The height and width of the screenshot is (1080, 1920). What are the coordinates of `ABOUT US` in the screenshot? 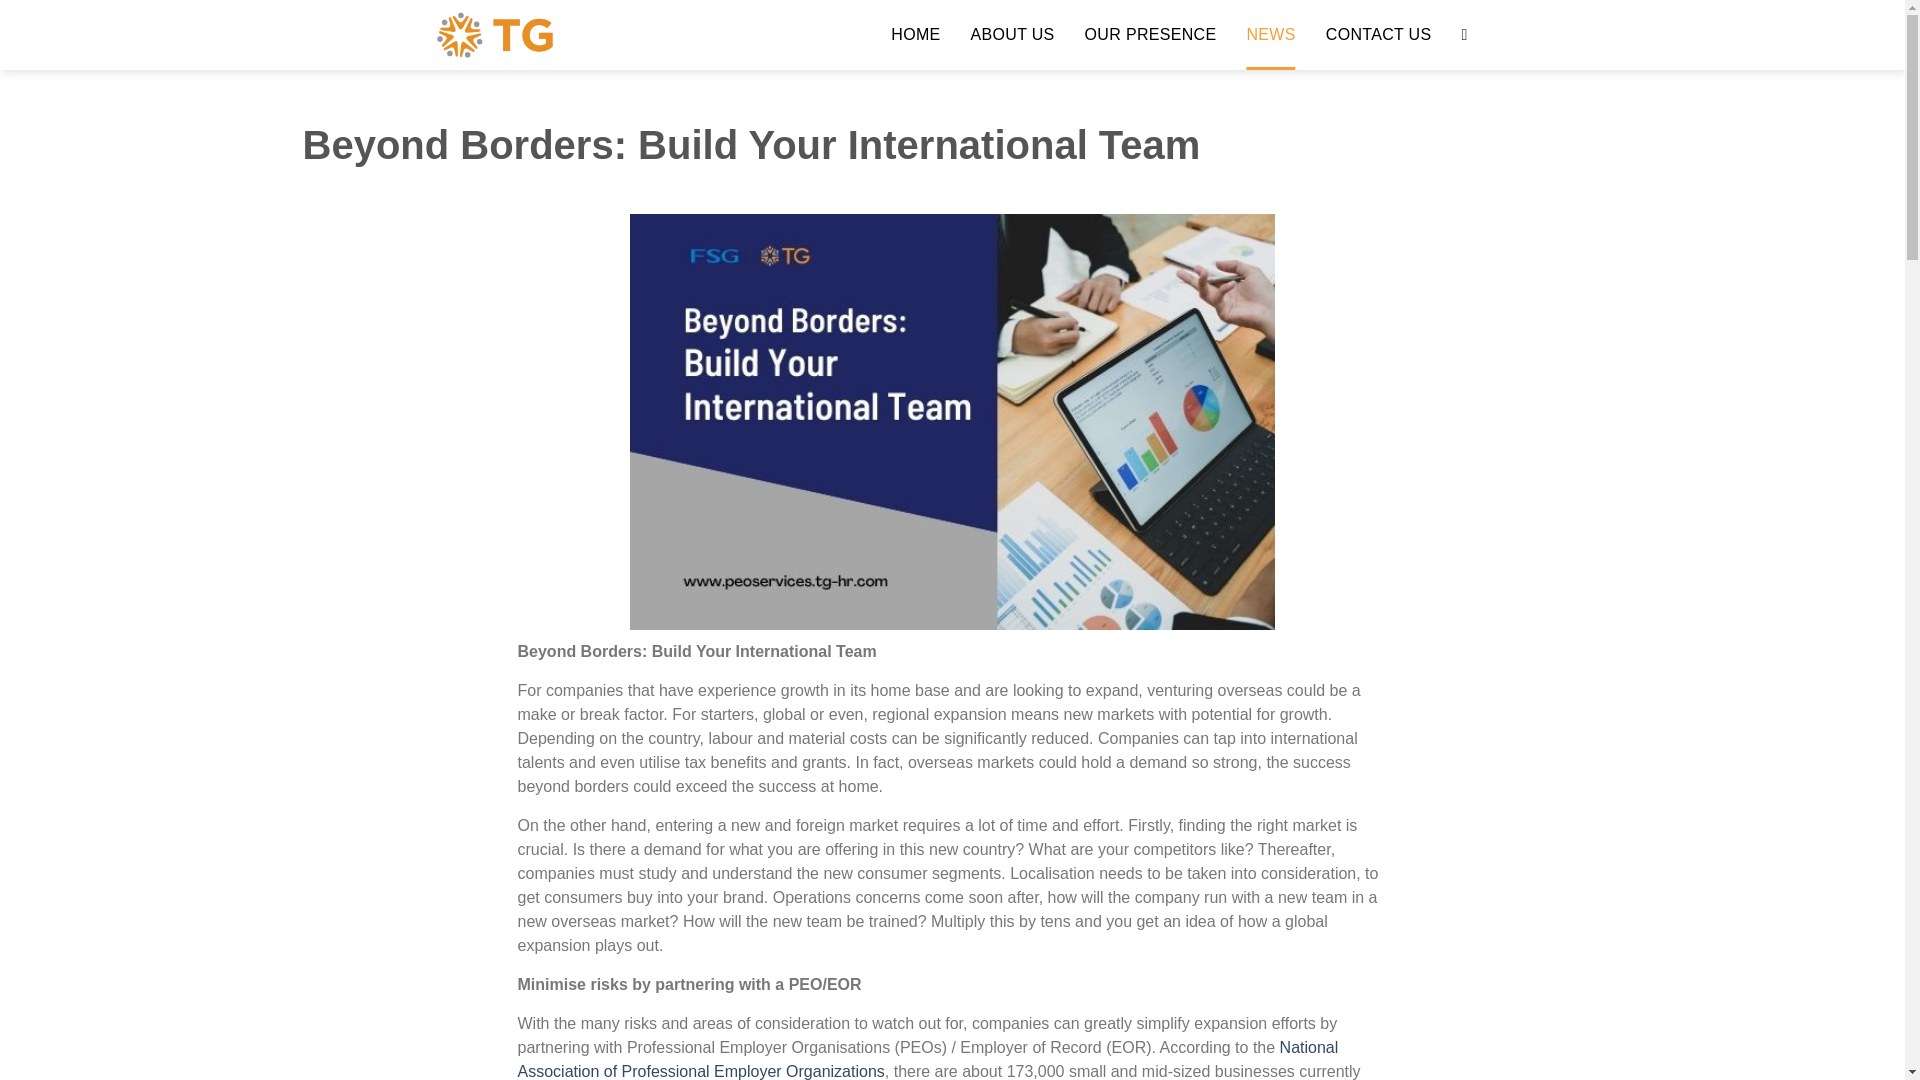 It's located at (1012, 35).